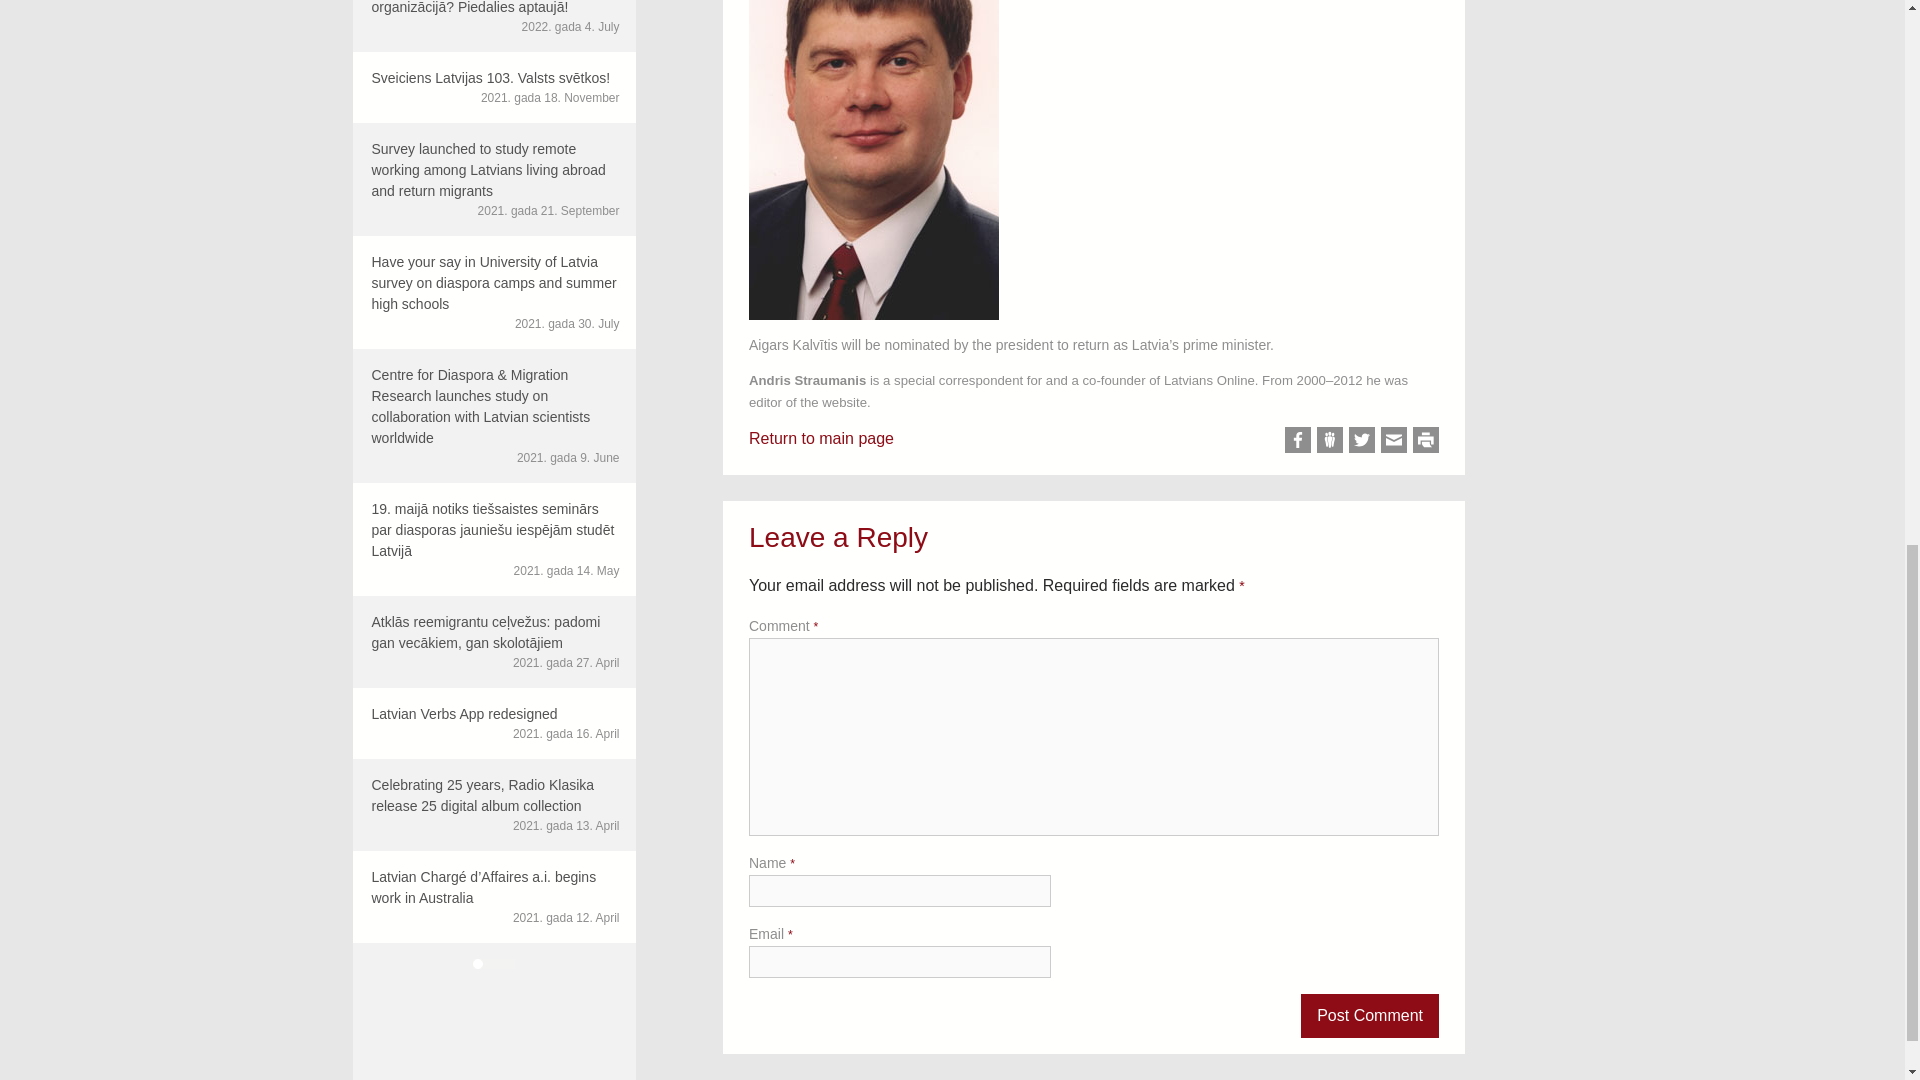 This screenshot has height=1080, width=1920. I want to click on Print, so click(1426, 439).